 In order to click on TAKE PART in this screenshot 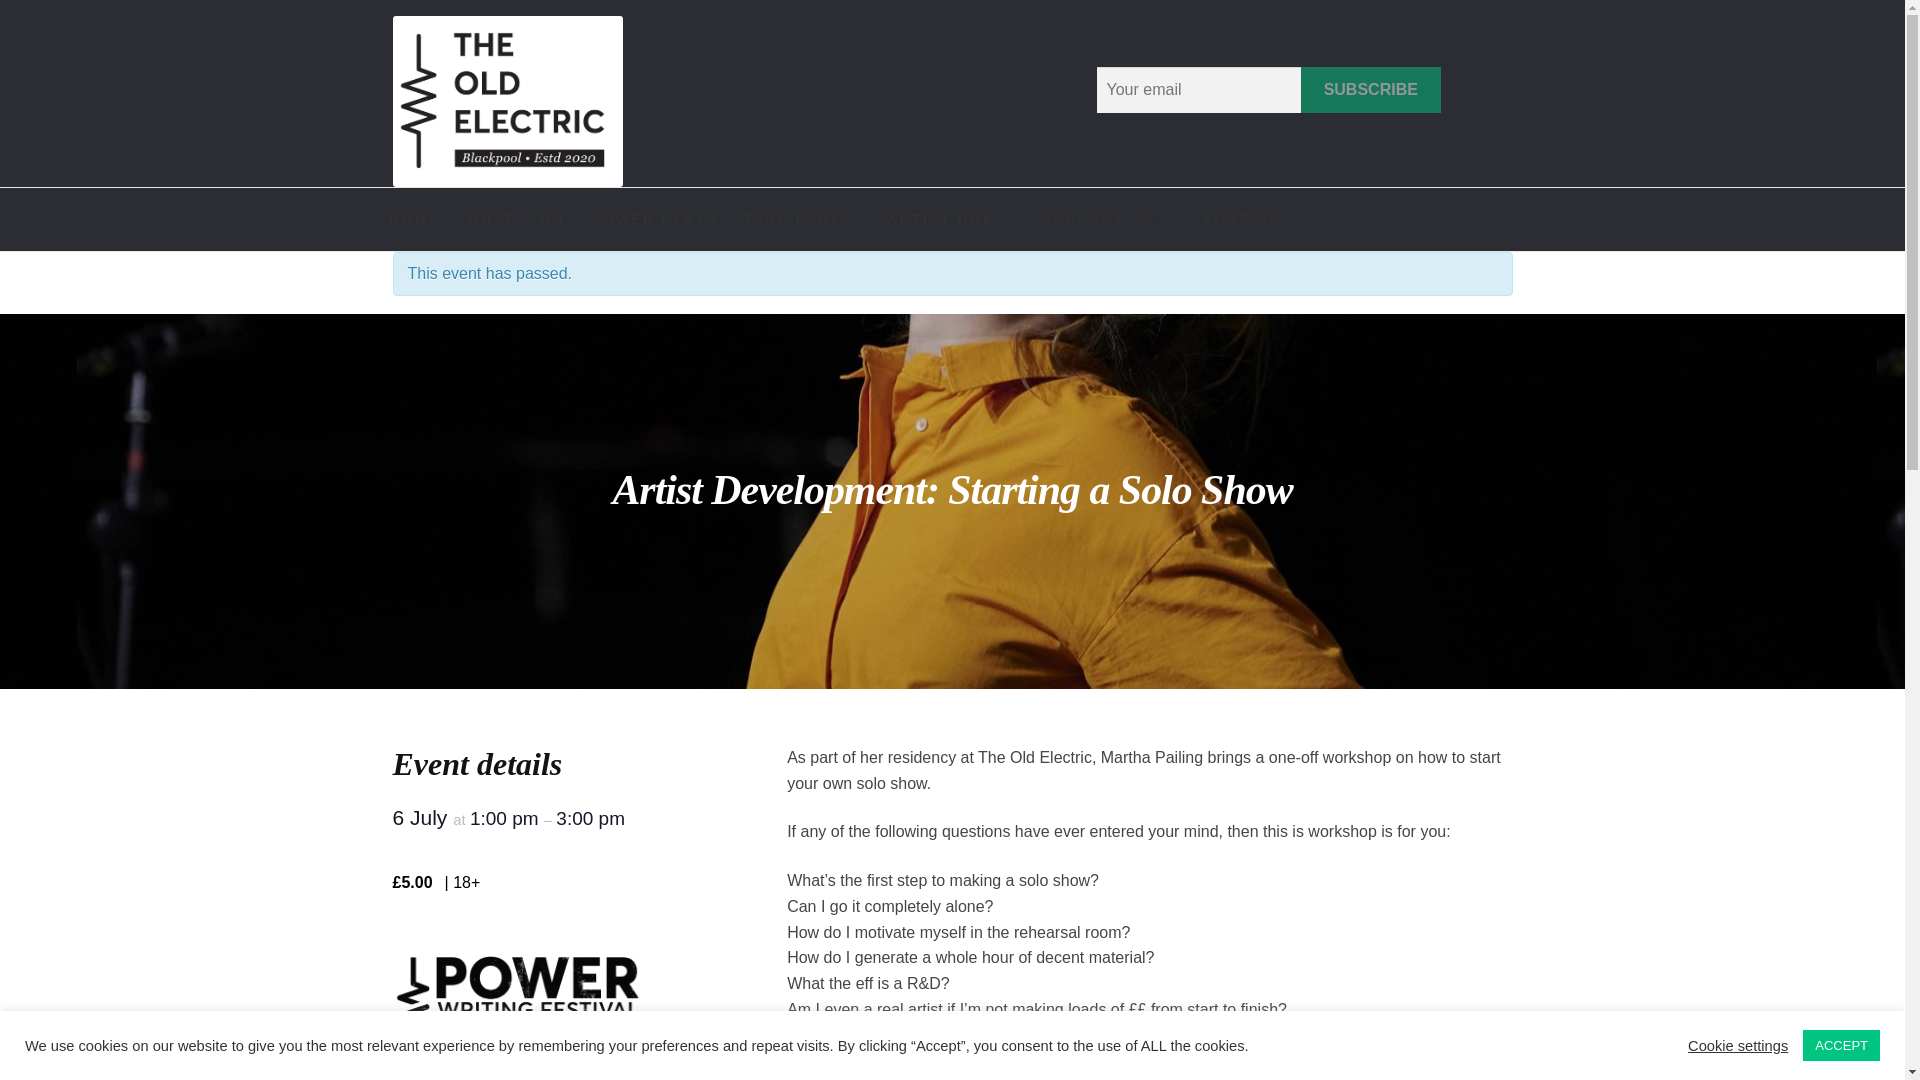, I will do `click(803, 218)`.